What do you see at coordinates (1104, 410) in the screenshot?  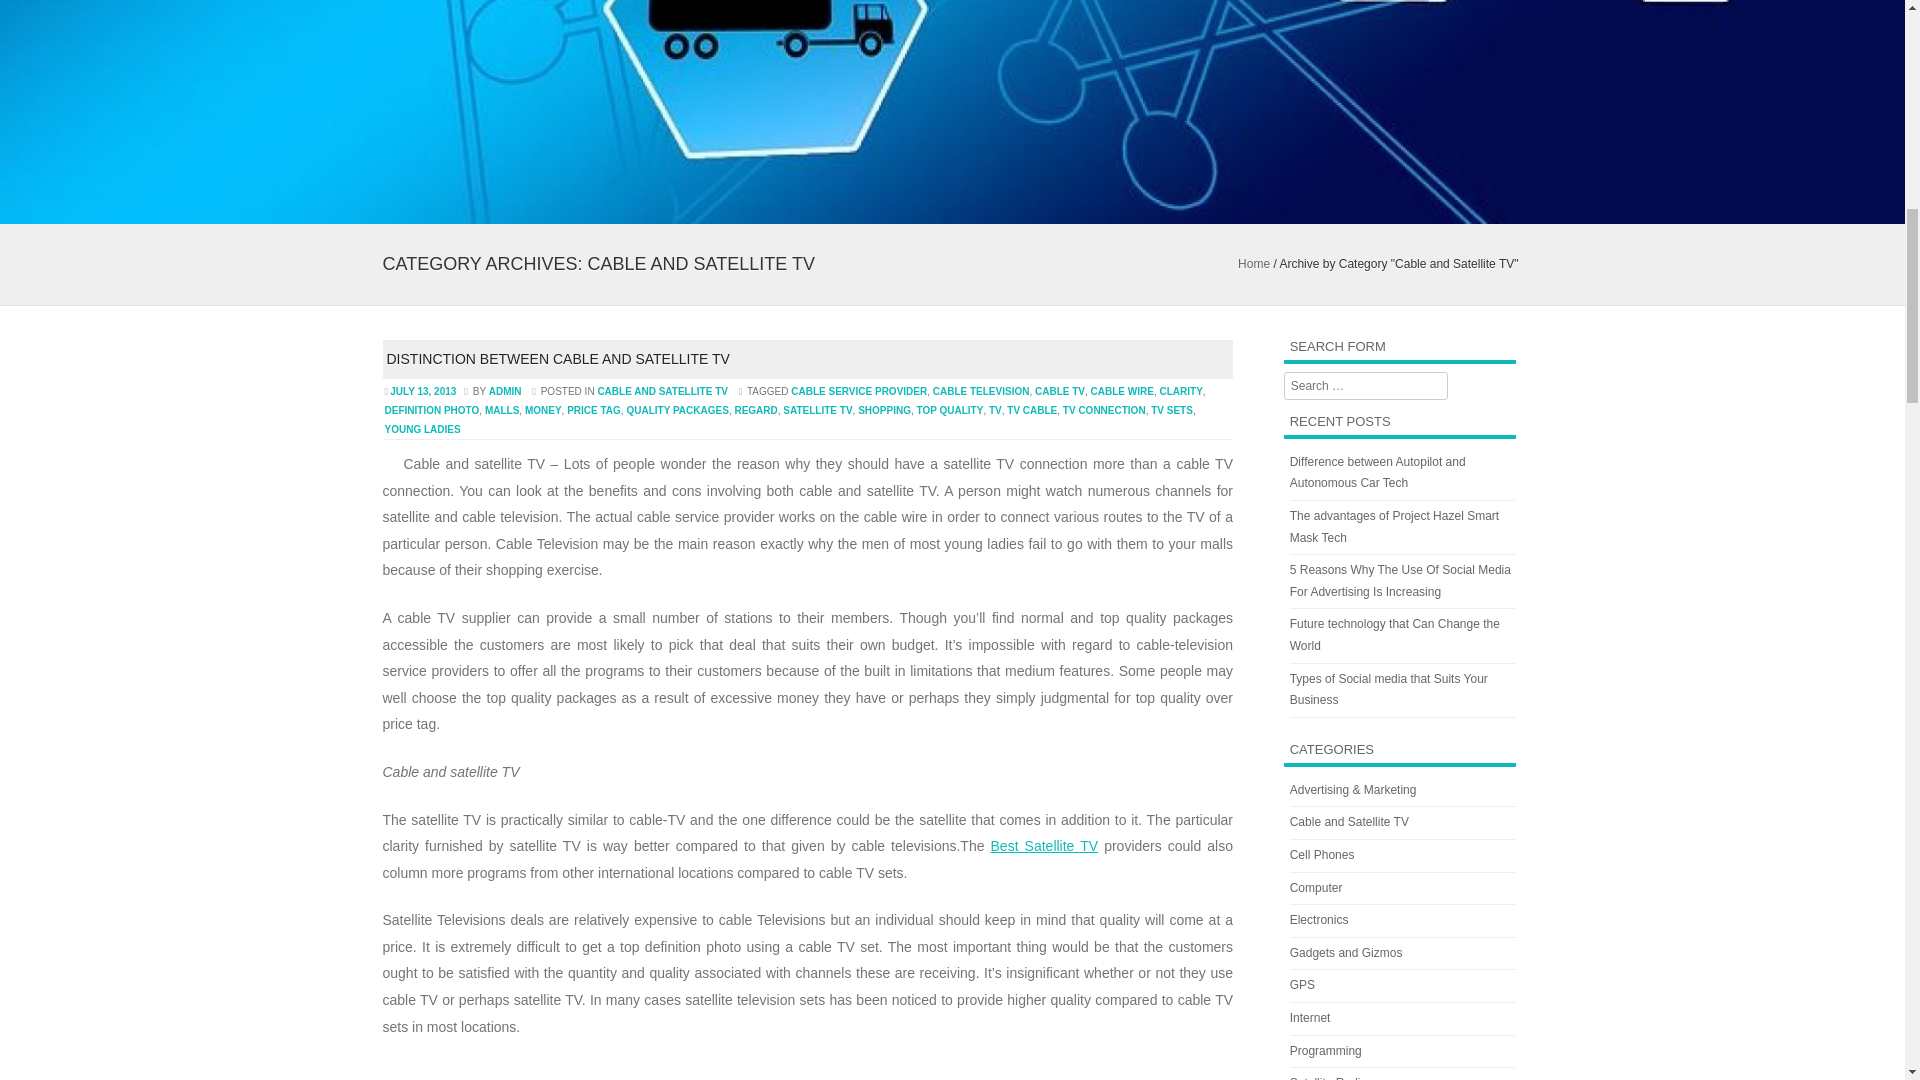 I see `TV CONNECTION` at bounding box center [1104, 410].